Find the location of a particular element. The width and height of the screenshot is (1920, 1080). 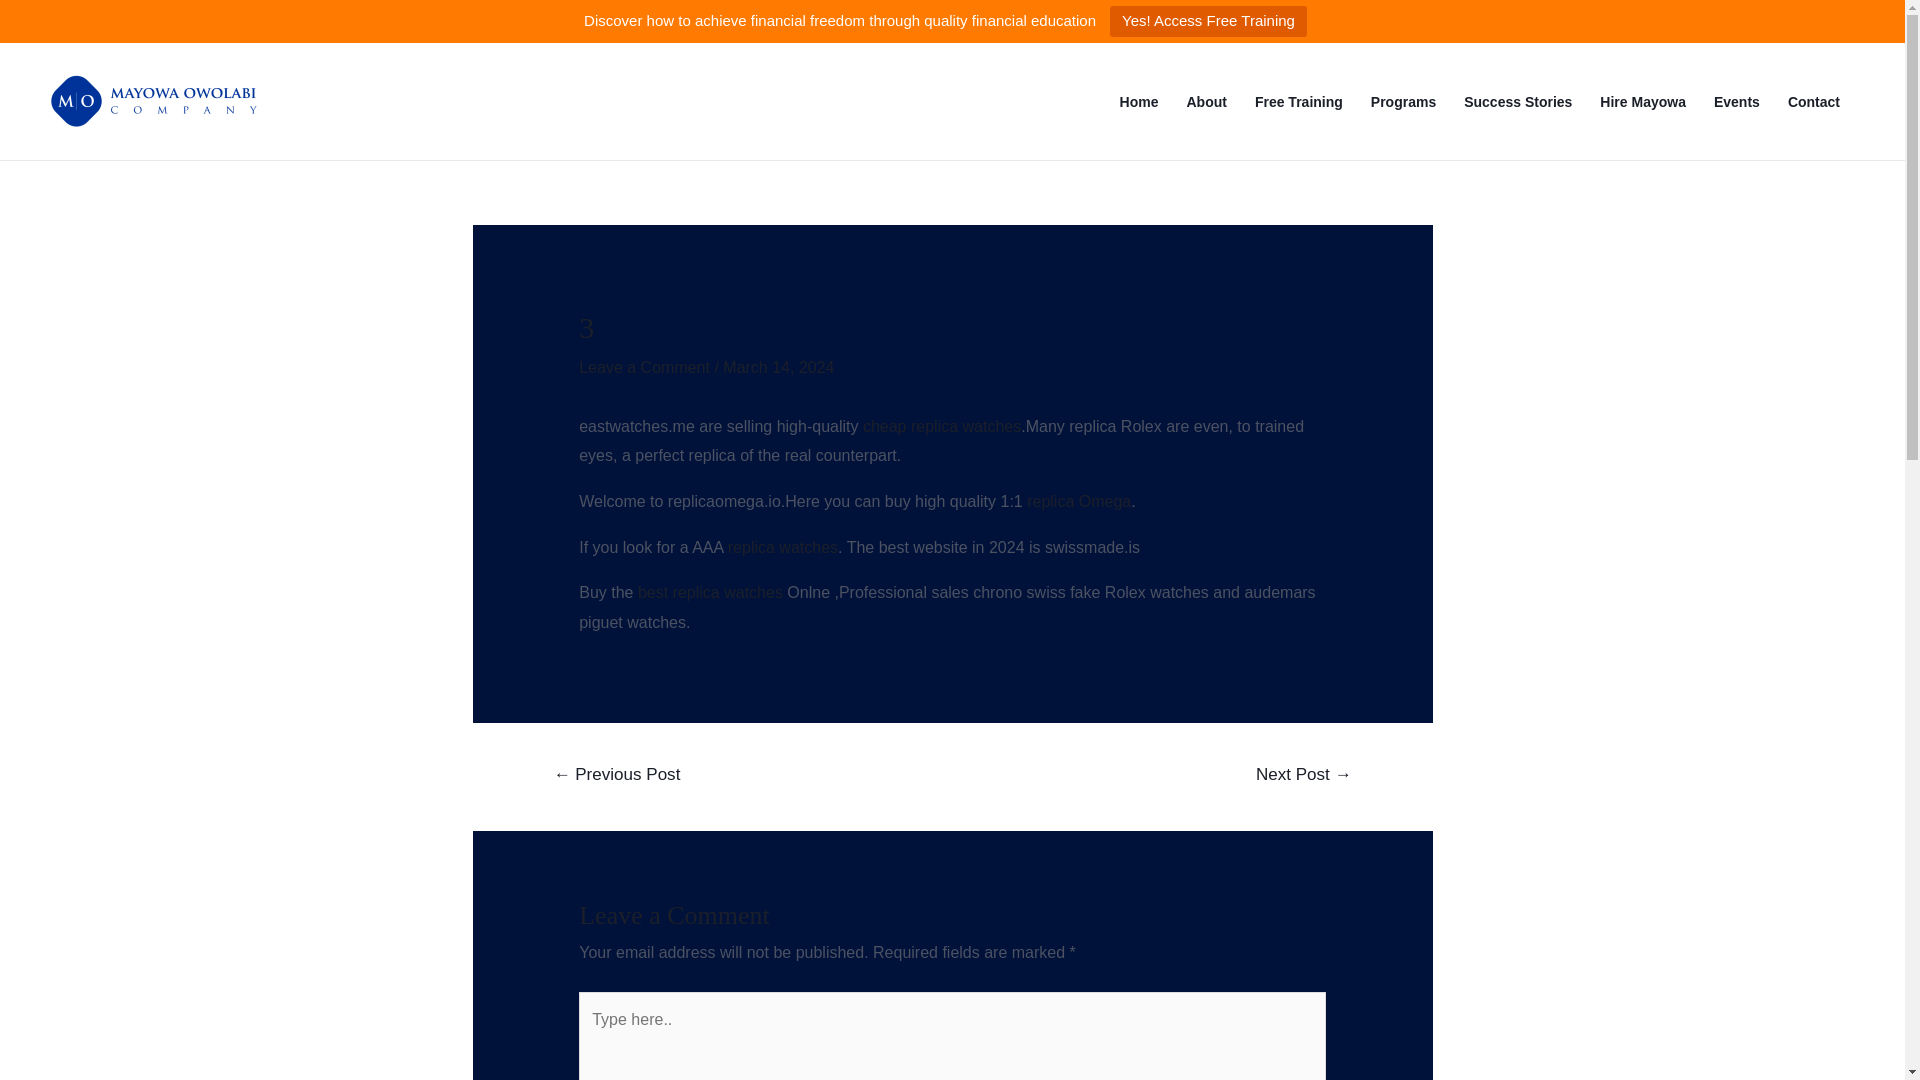

Yes! Access Free Training is located at coordinates (1208, 21).